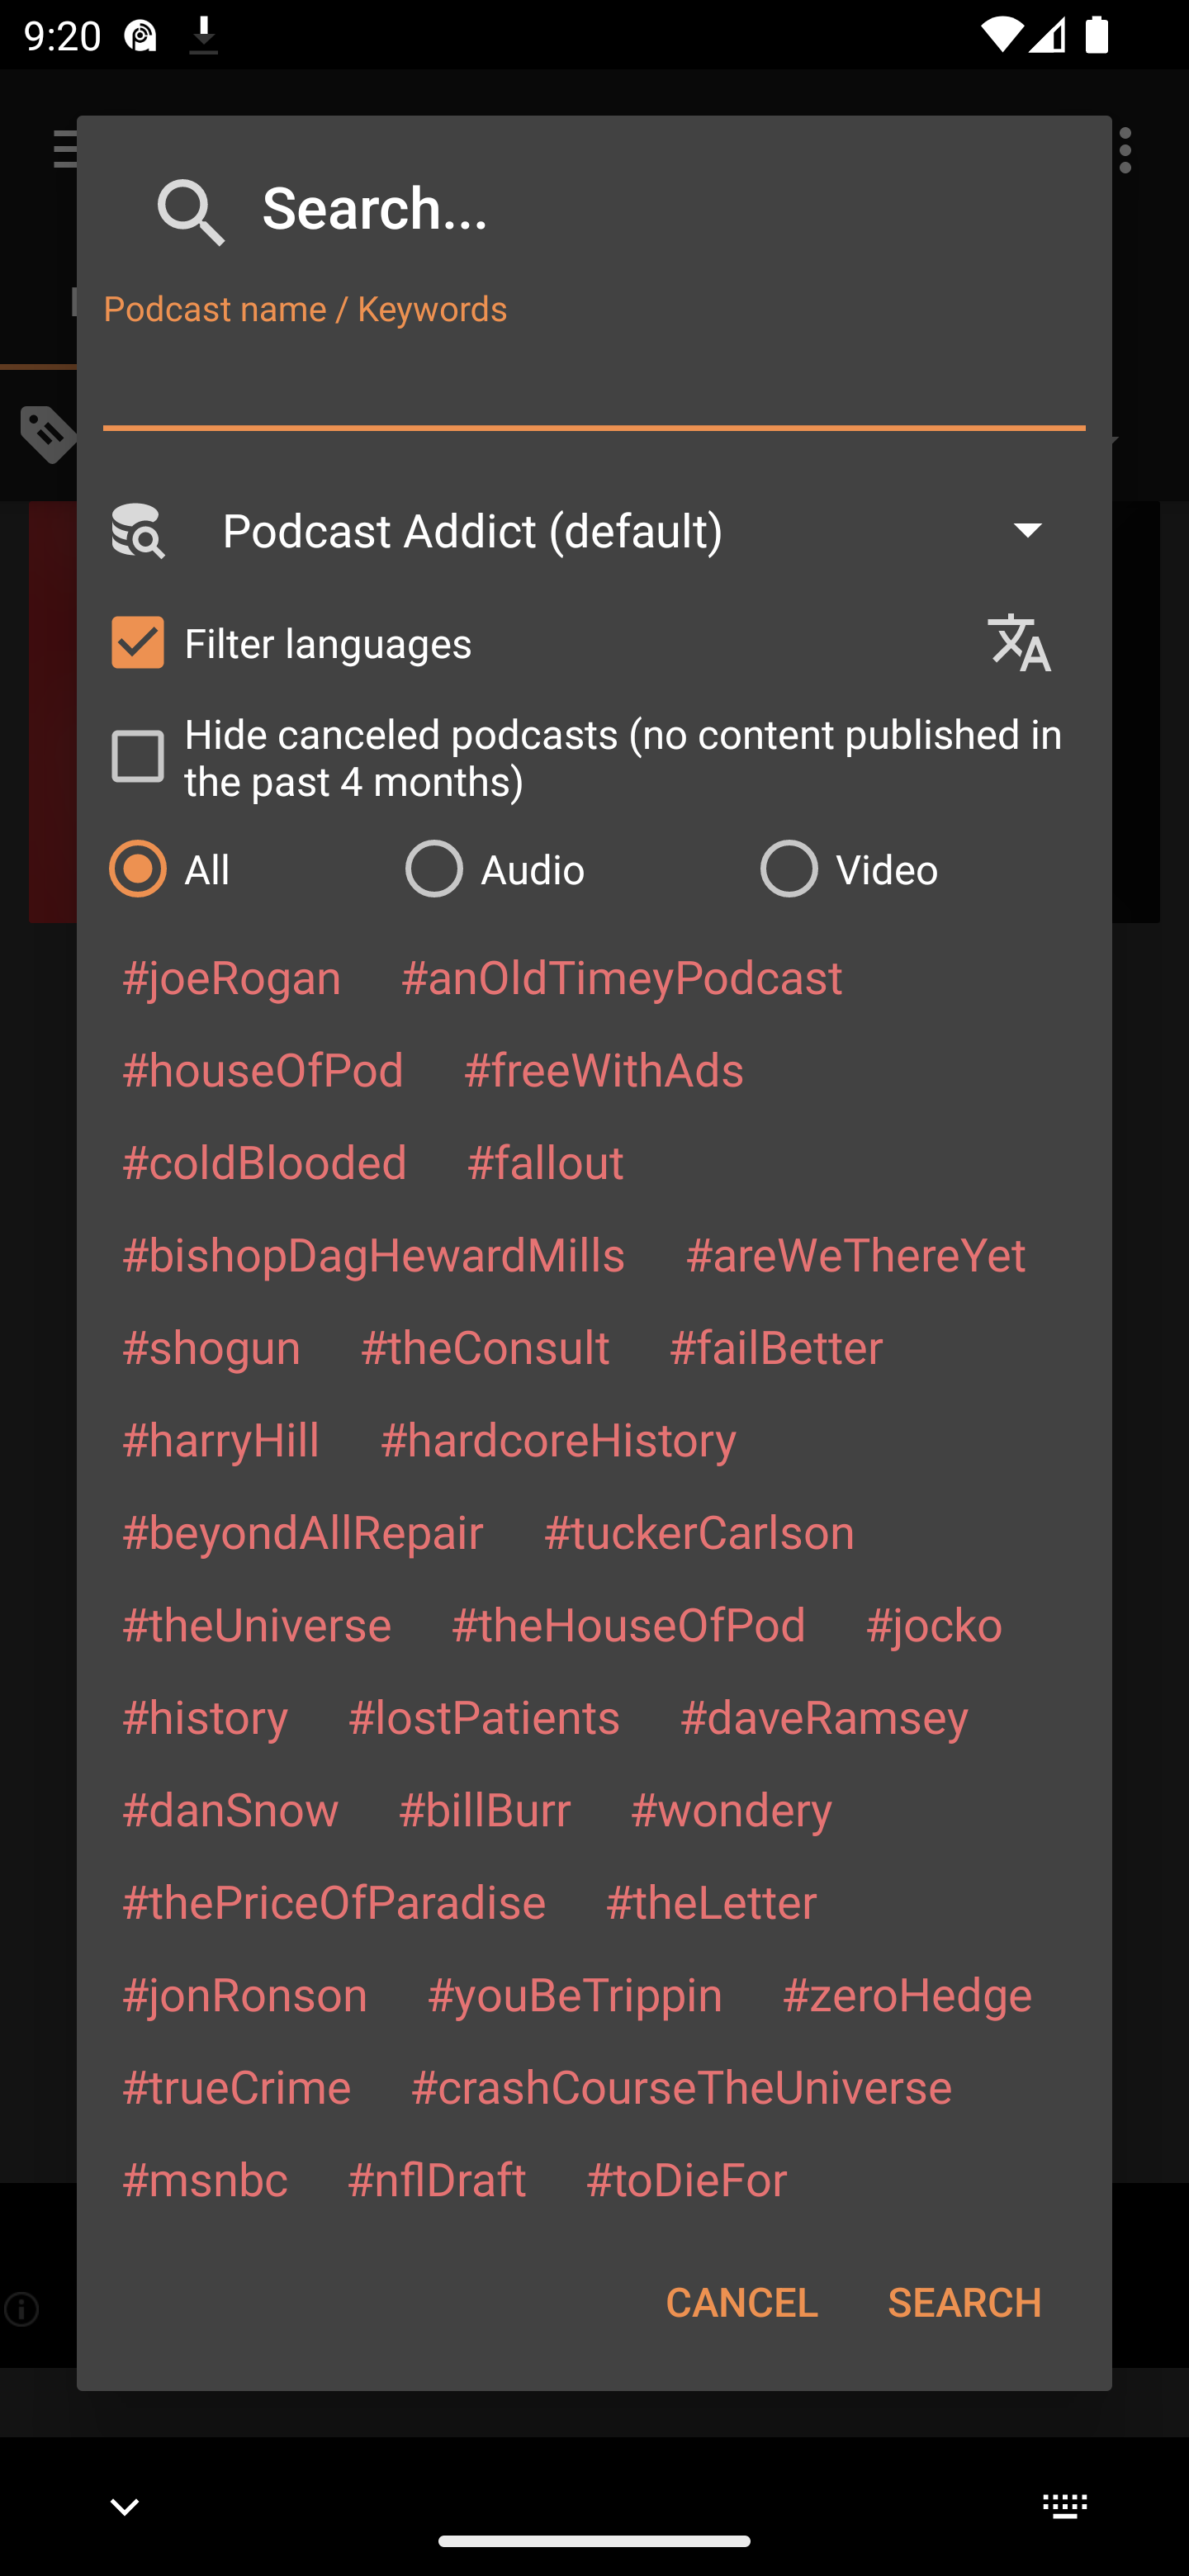 The height and width of the screenshot is (2576, 1189). I want to click on #nflDraft, so click(436, 2177).